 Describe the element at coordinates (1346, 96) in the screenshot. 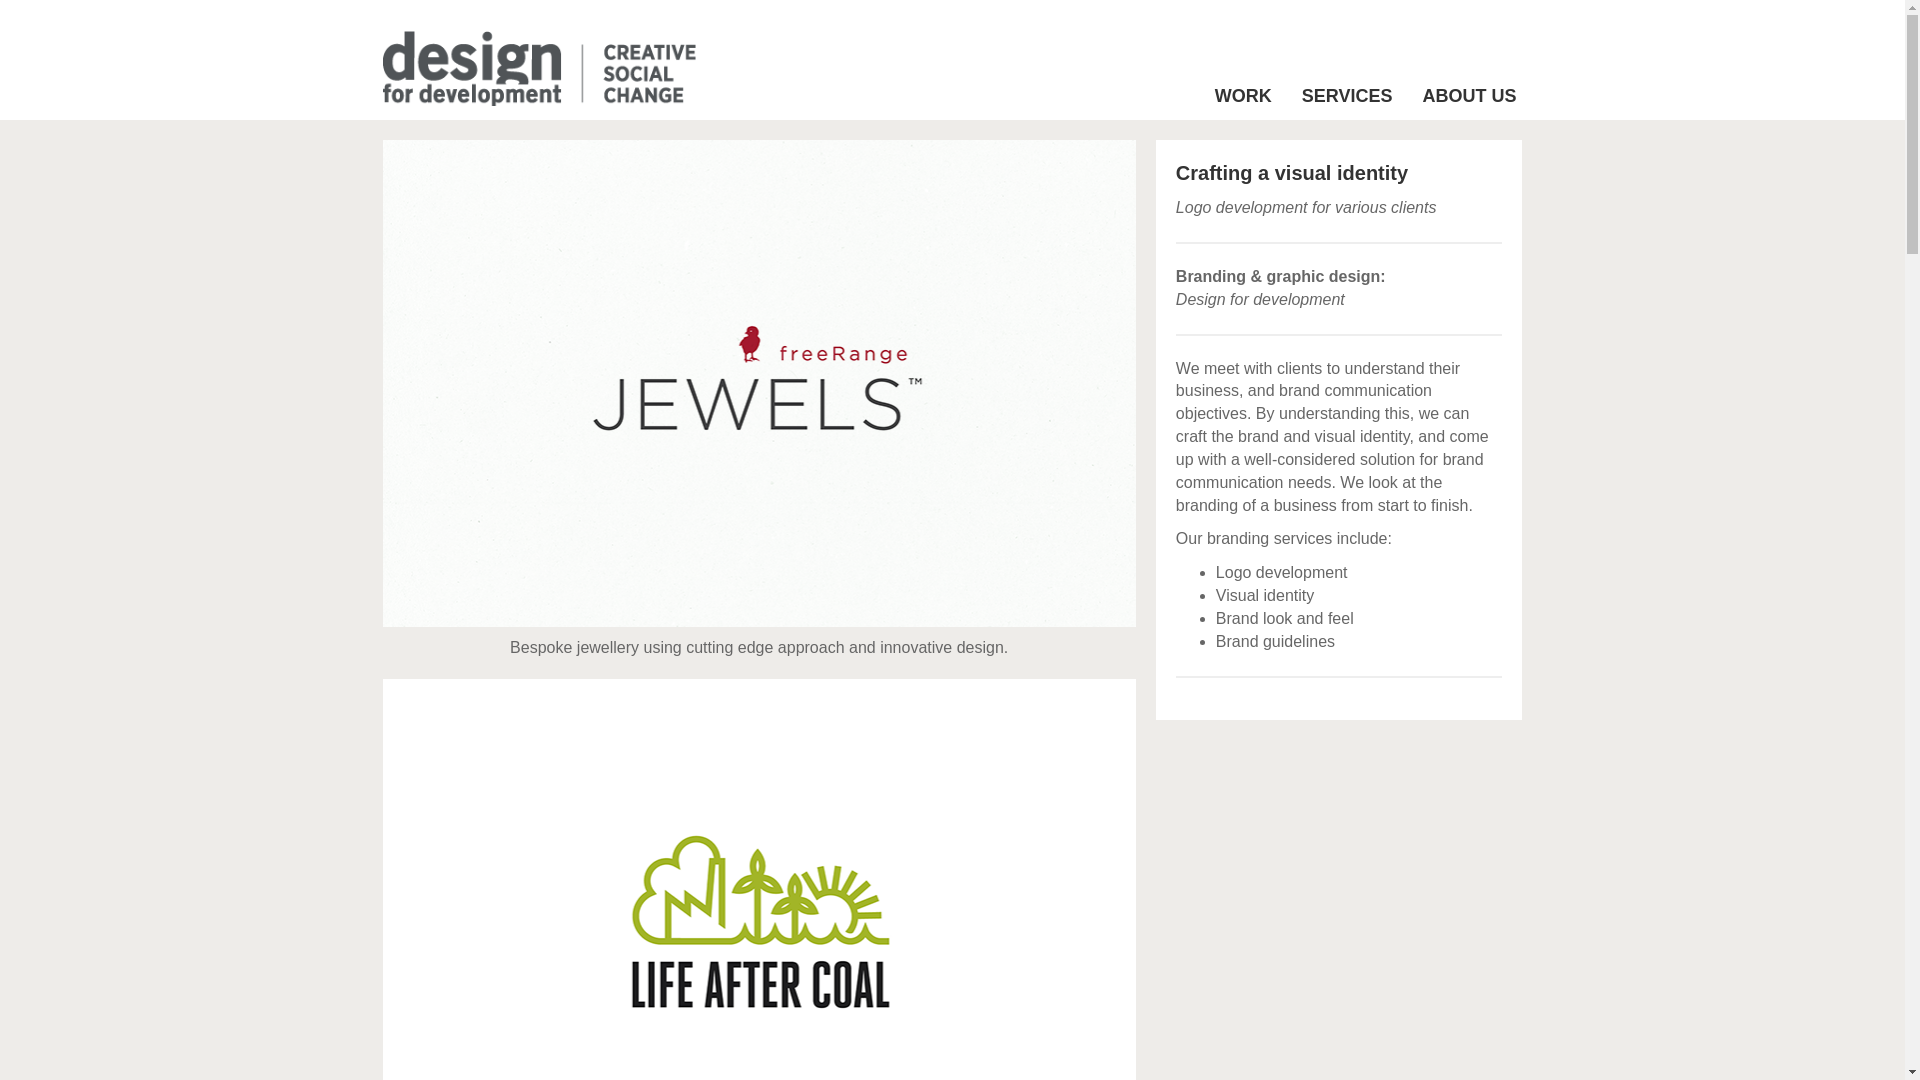

I see `Services` at that location.